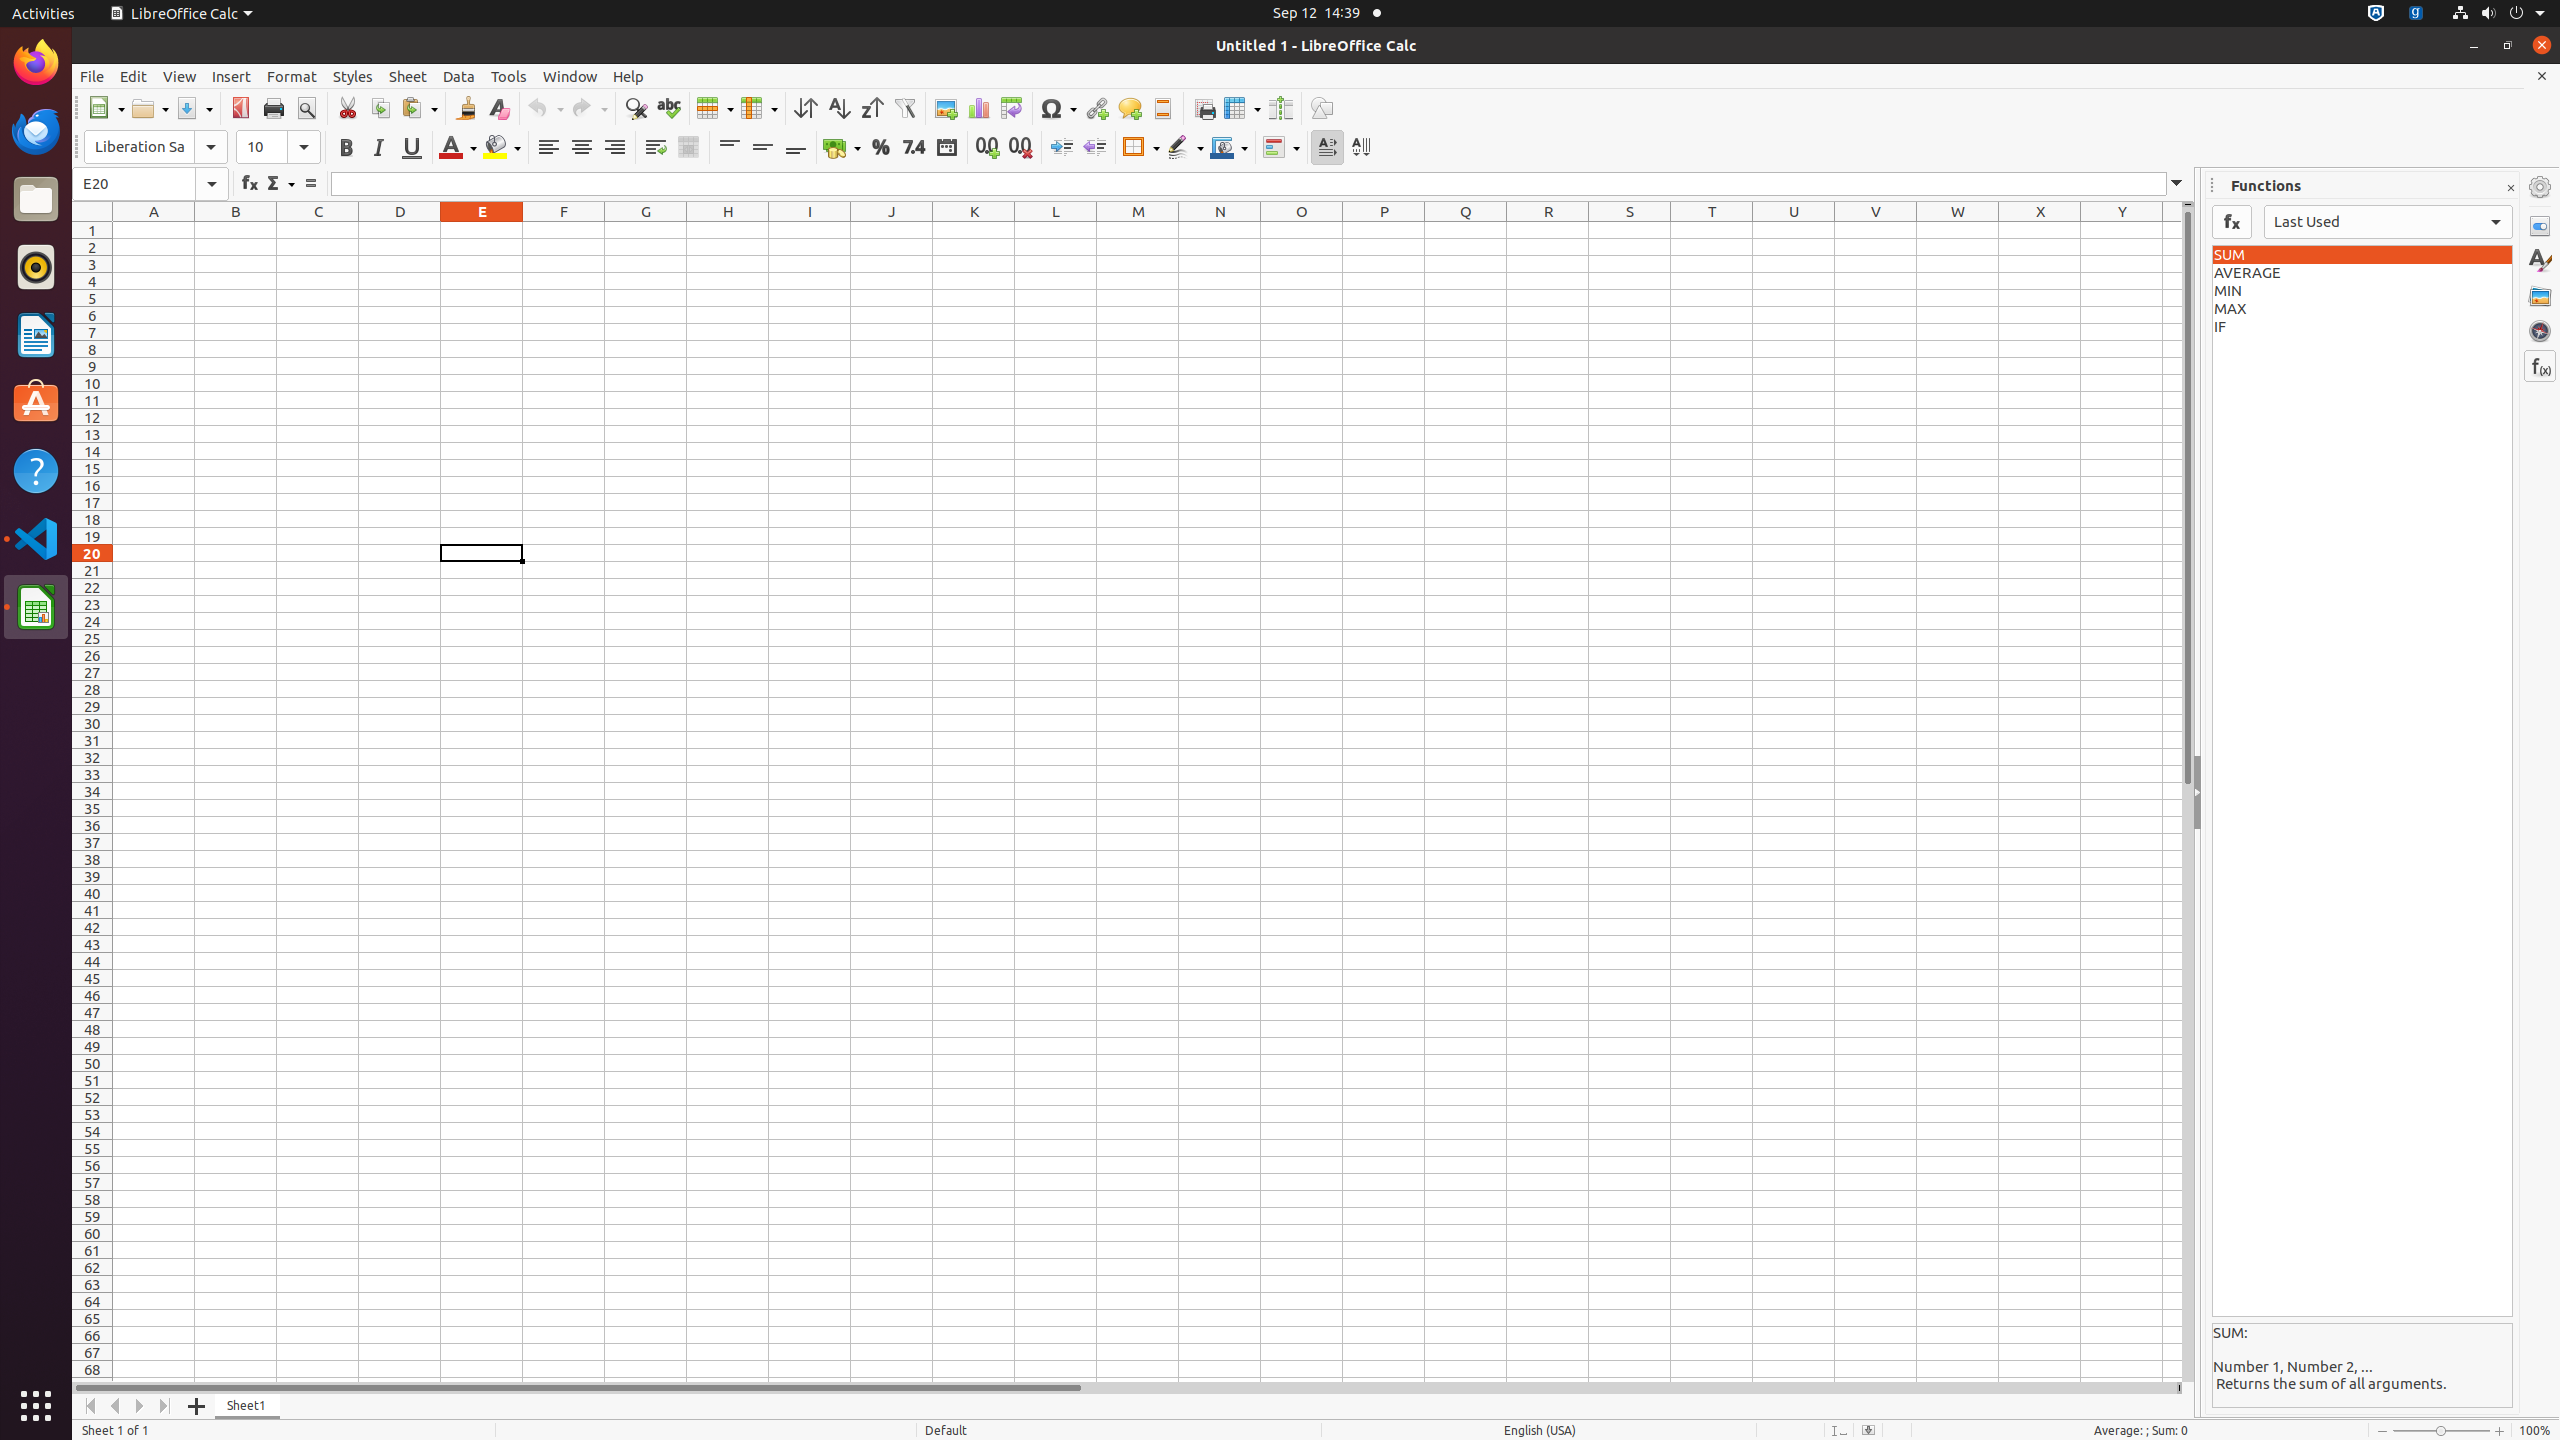  I want to click on Pivot Table, so click(1012, 108).